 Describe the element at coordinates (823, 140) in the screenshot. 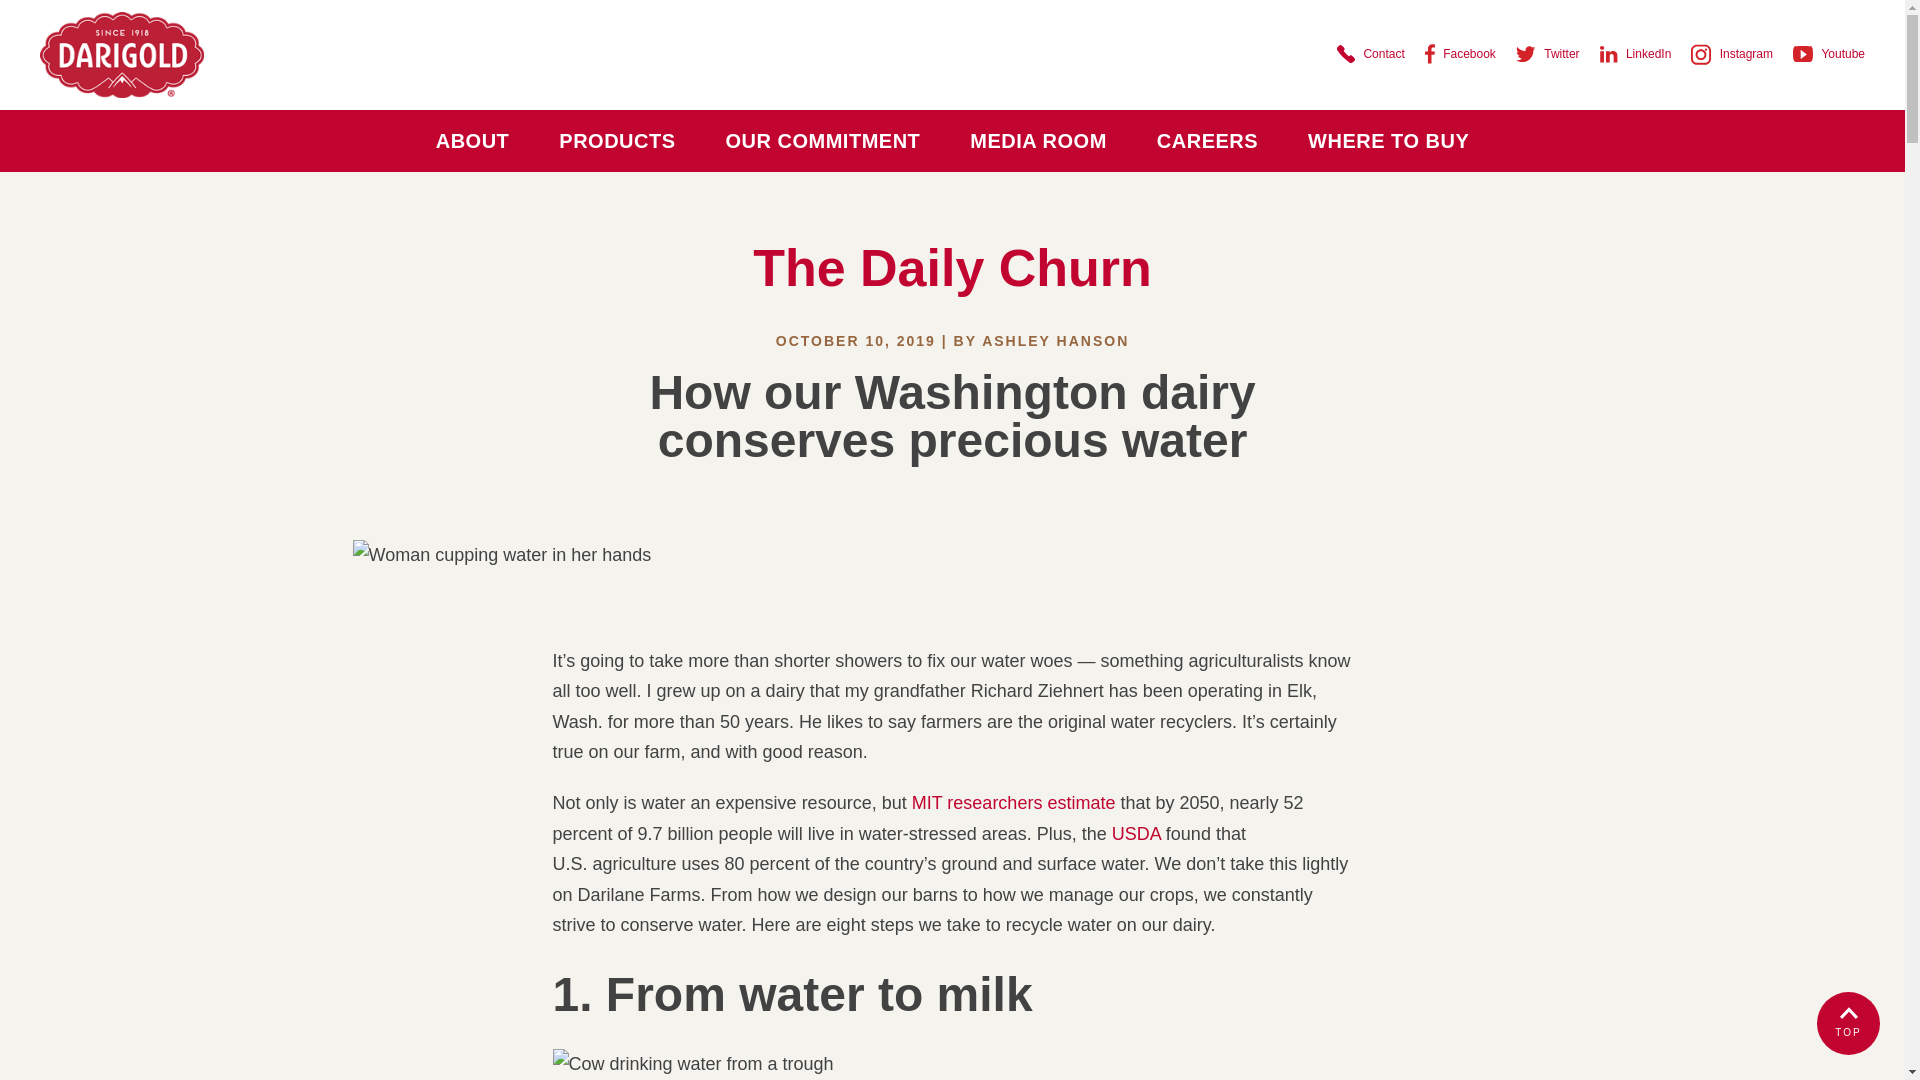

I see `OUR COMMITMENT` at that location.